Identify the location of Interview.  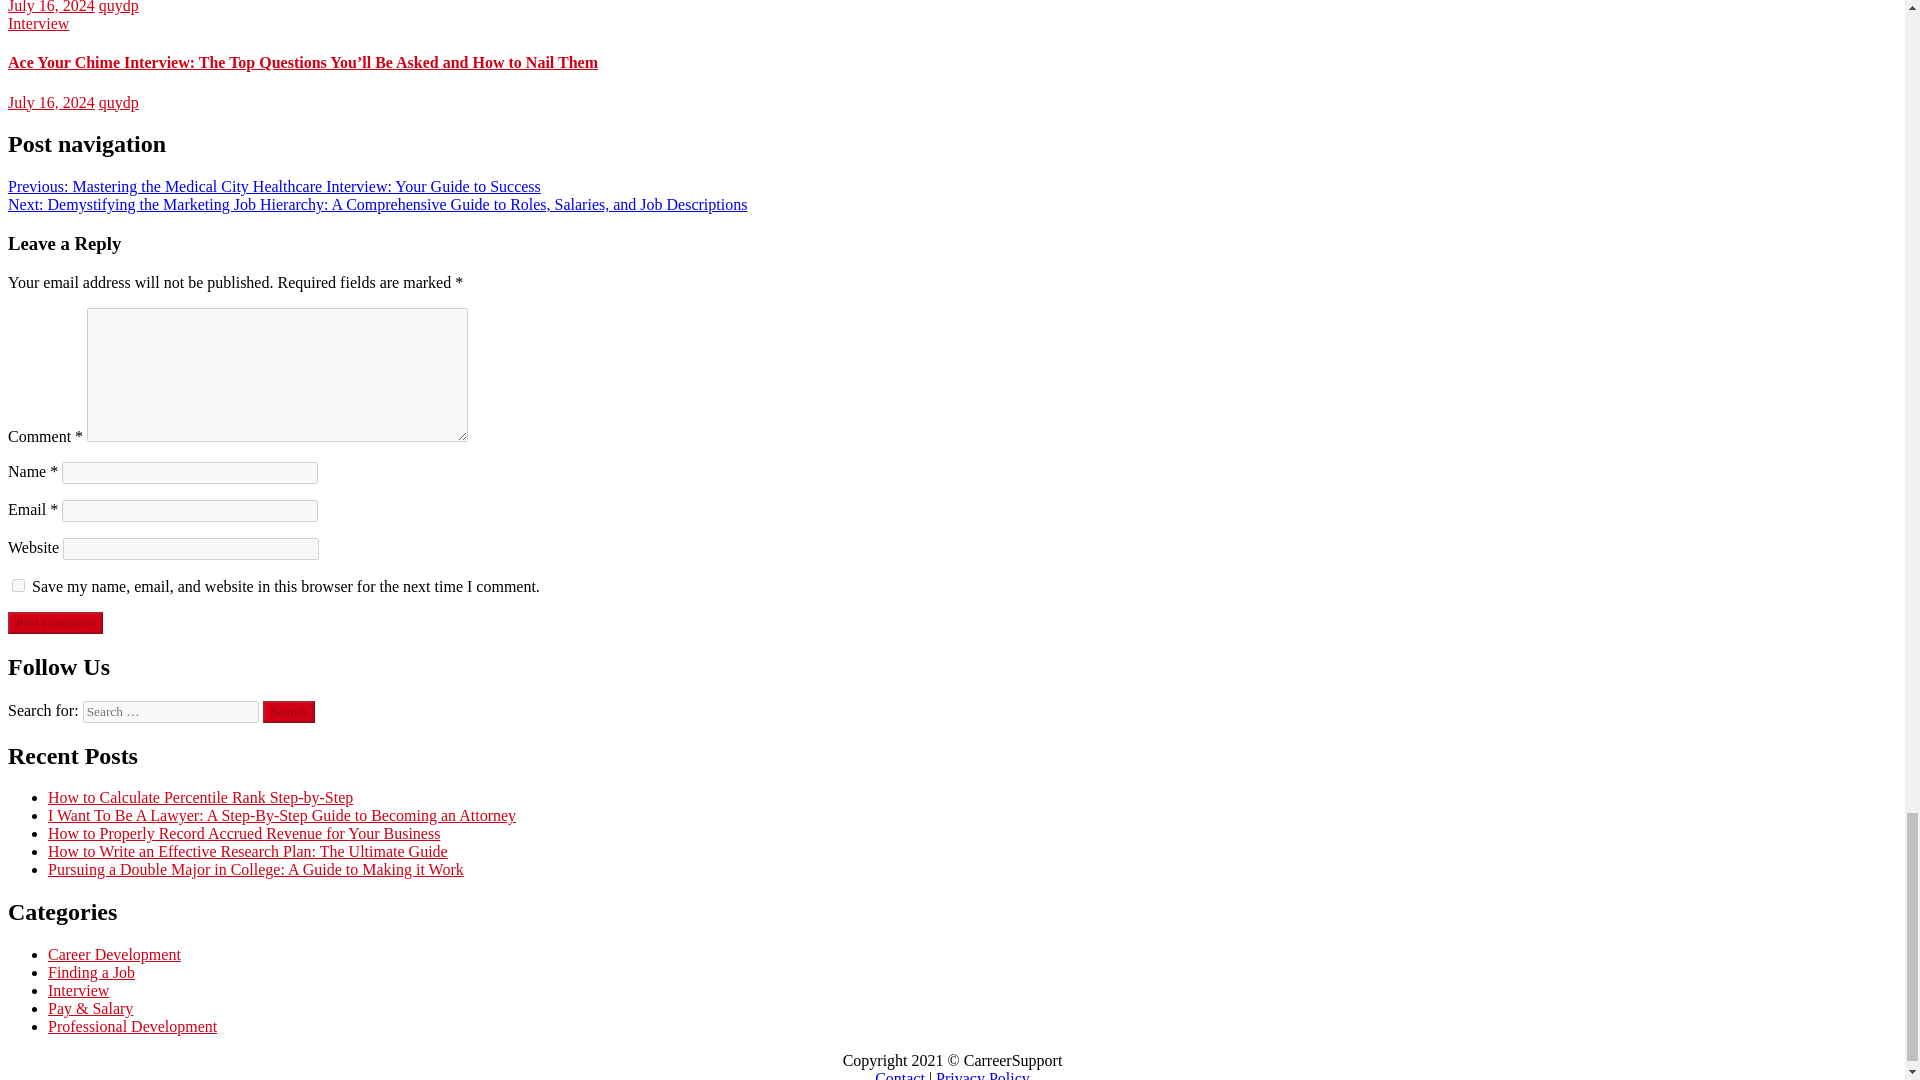
(38, 24).